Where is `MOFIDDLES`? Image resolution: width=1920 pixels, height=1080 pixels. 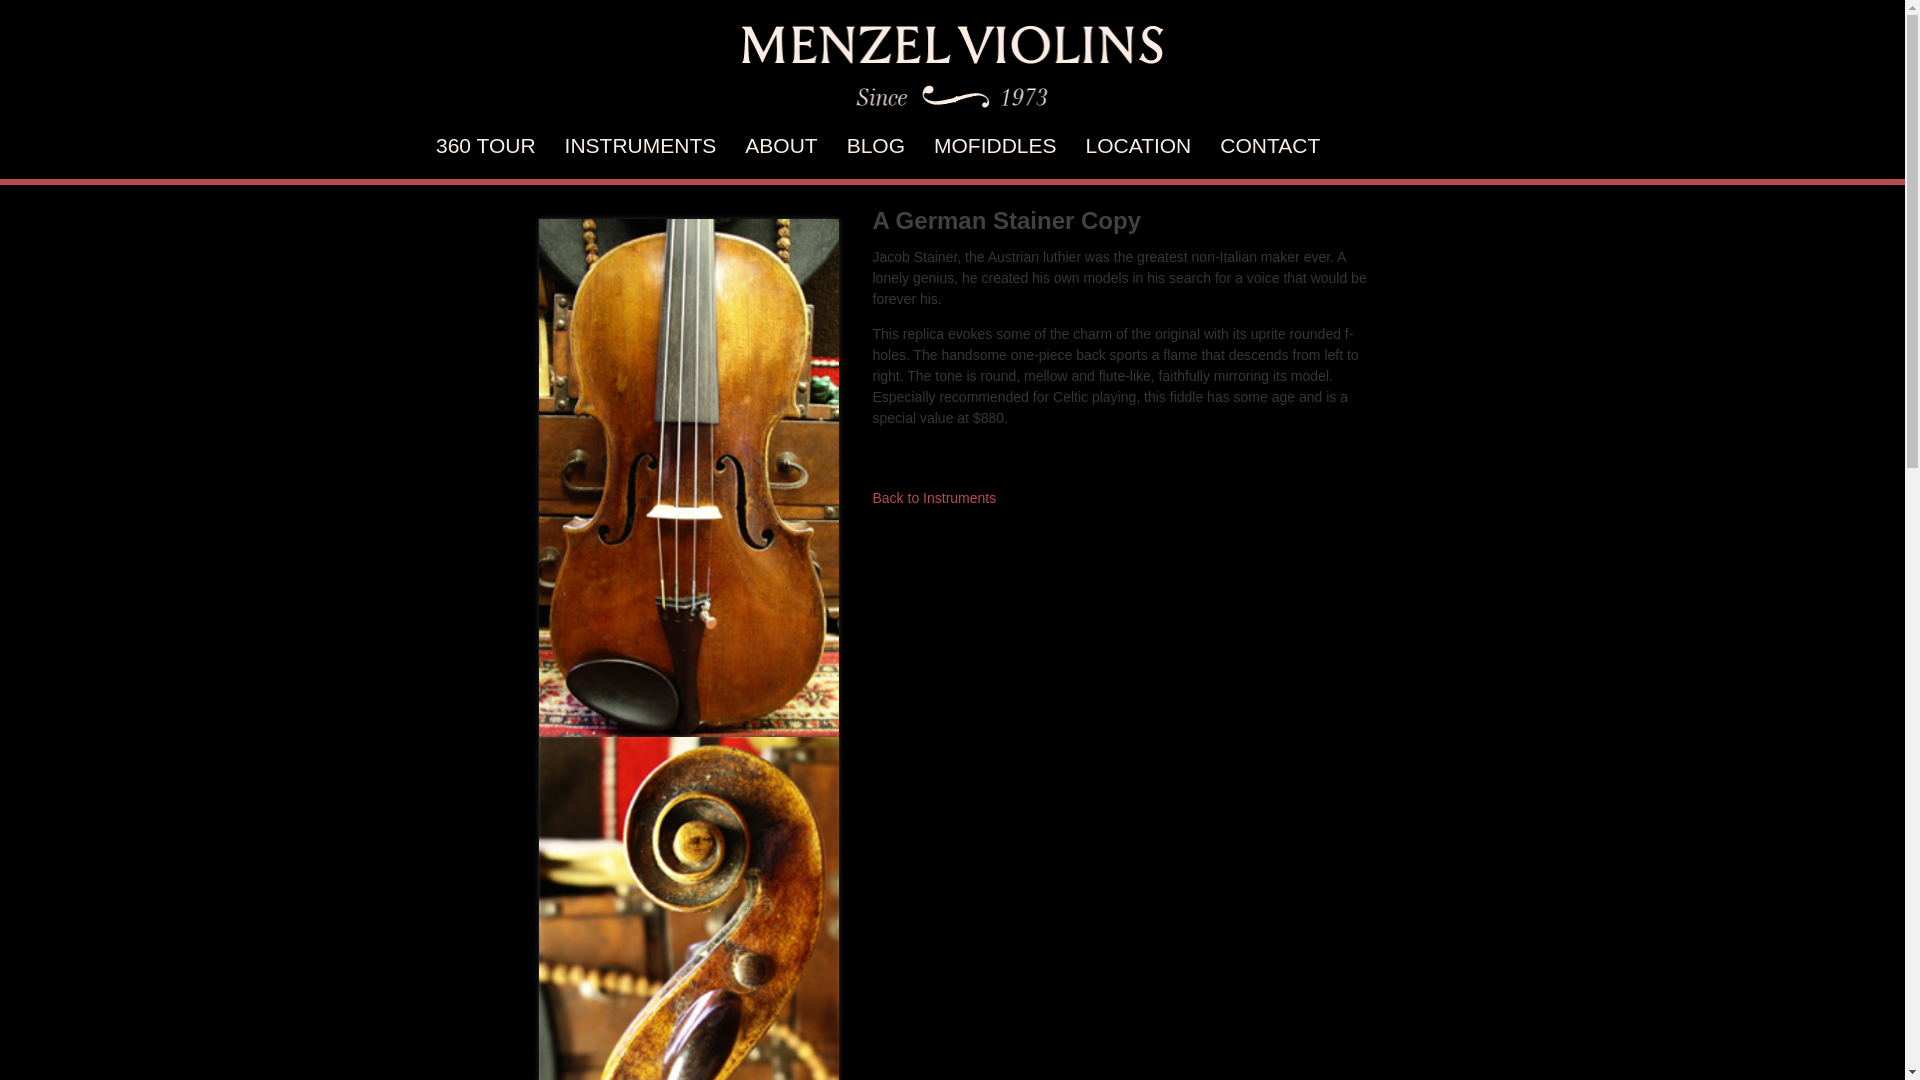
MOFIDDLES is located at coordinates (995, 144).